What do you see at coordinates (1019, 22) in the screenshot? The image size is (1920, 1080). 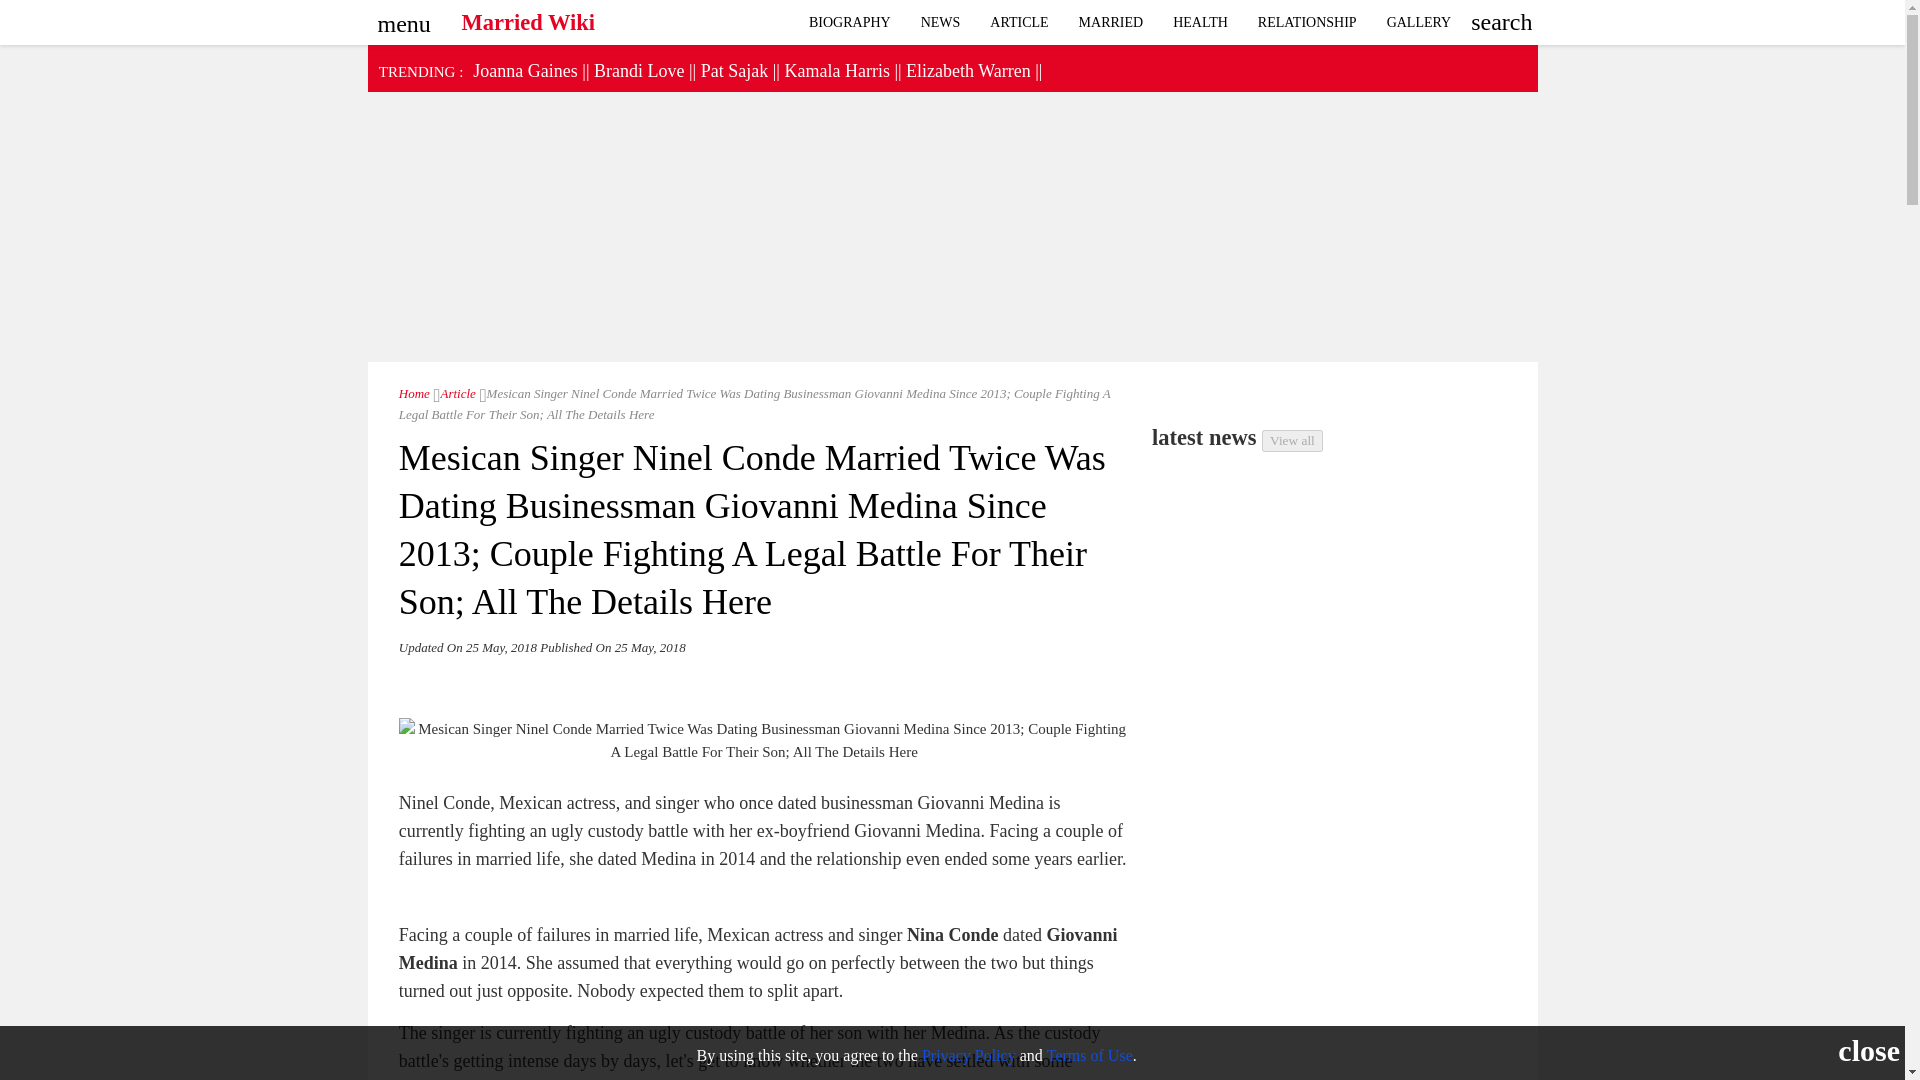 I see `Article` at bounding box center [1019, 22].